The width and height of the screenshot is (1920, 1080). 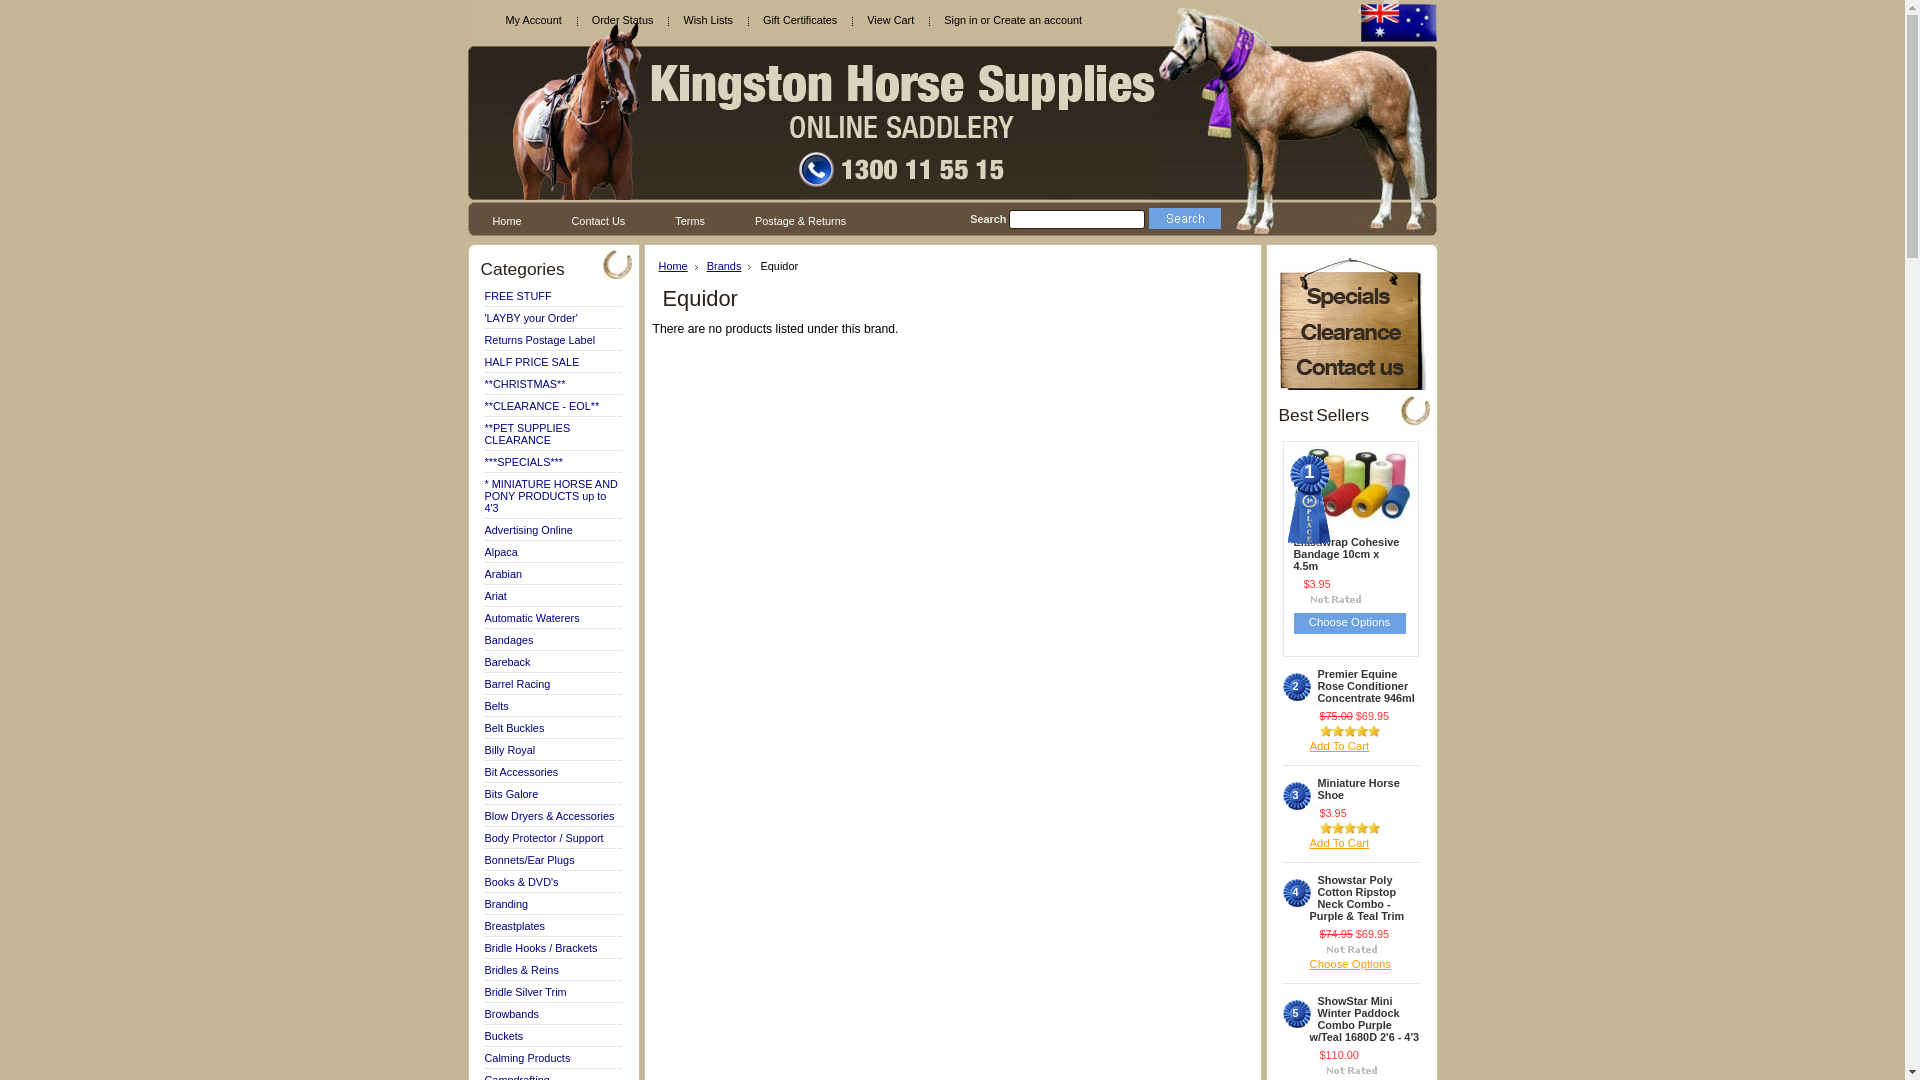 What do you see at coordinates (678, 266) in the screenshot?
I see `Home` at bounding box center [678, 266].